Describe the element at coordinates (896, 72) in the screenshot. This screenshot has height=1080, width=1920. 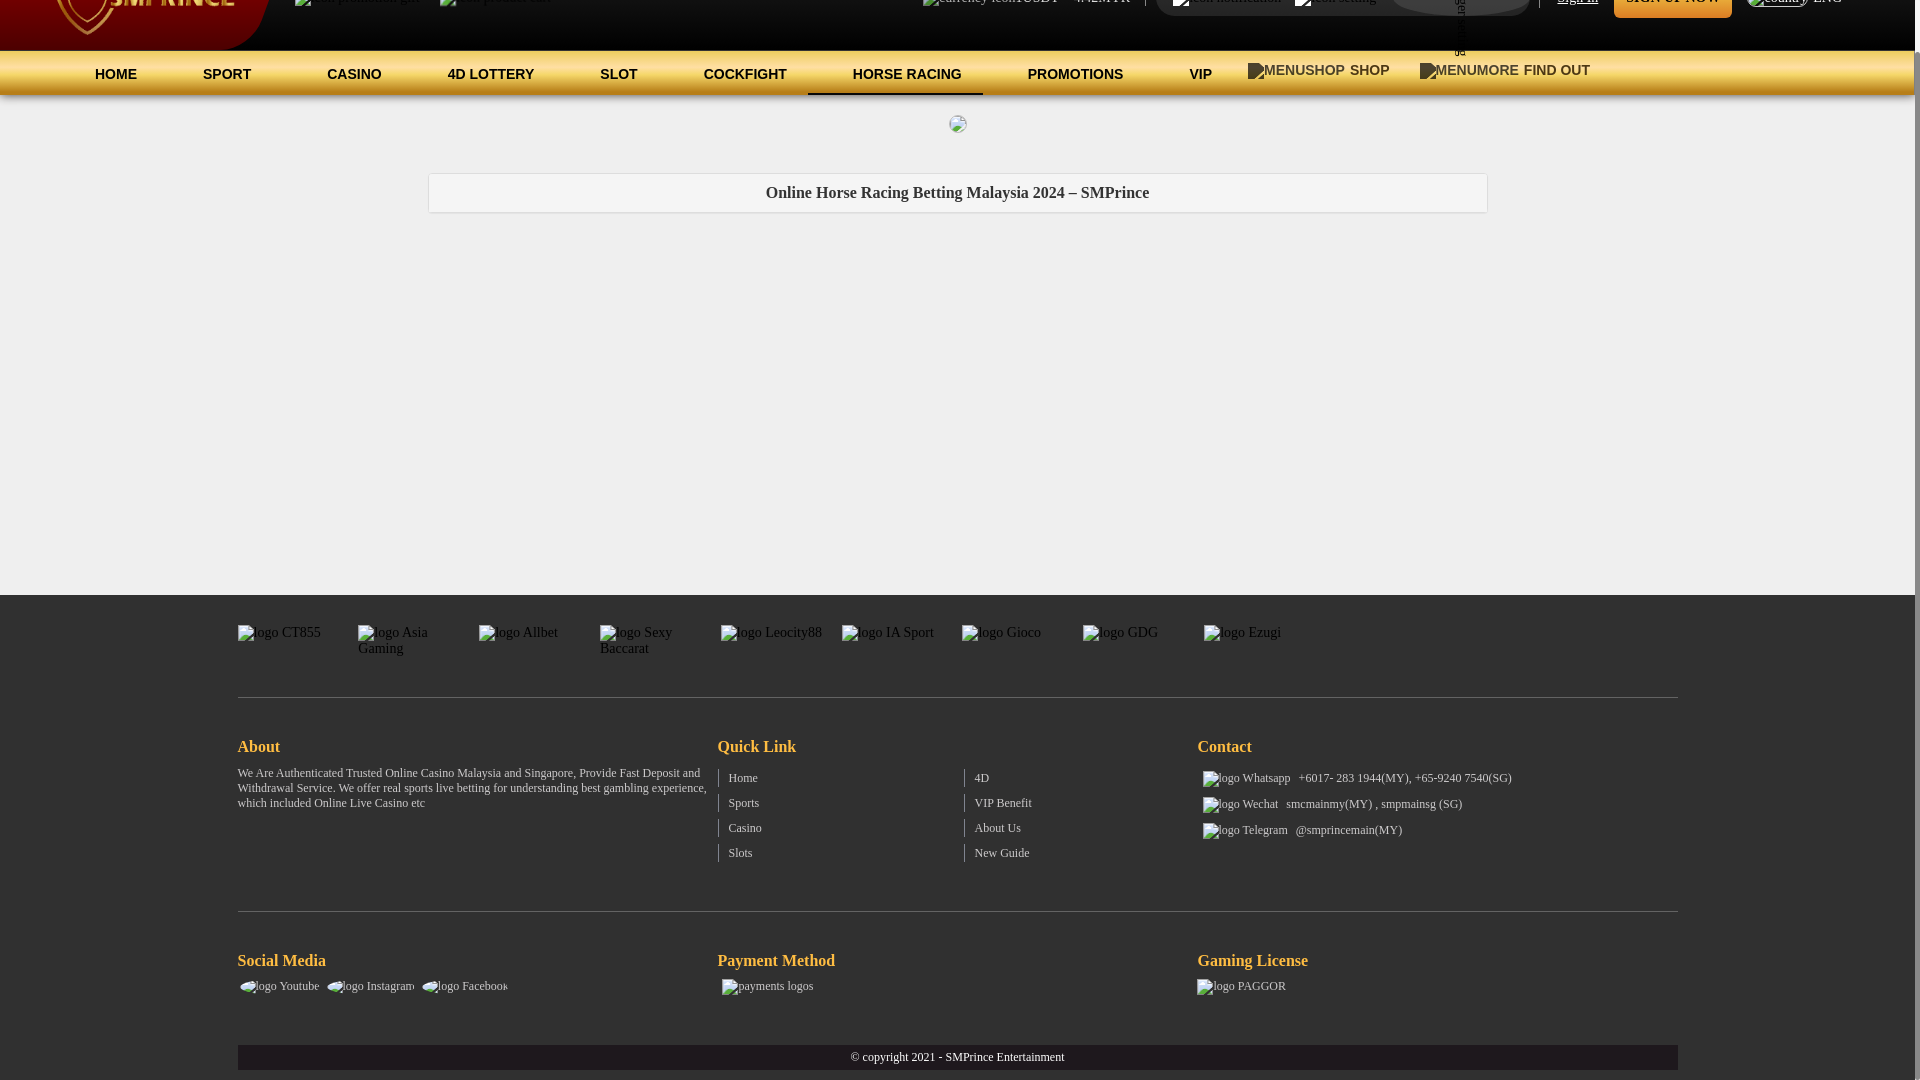
I see `HORSE RACING` at that location.